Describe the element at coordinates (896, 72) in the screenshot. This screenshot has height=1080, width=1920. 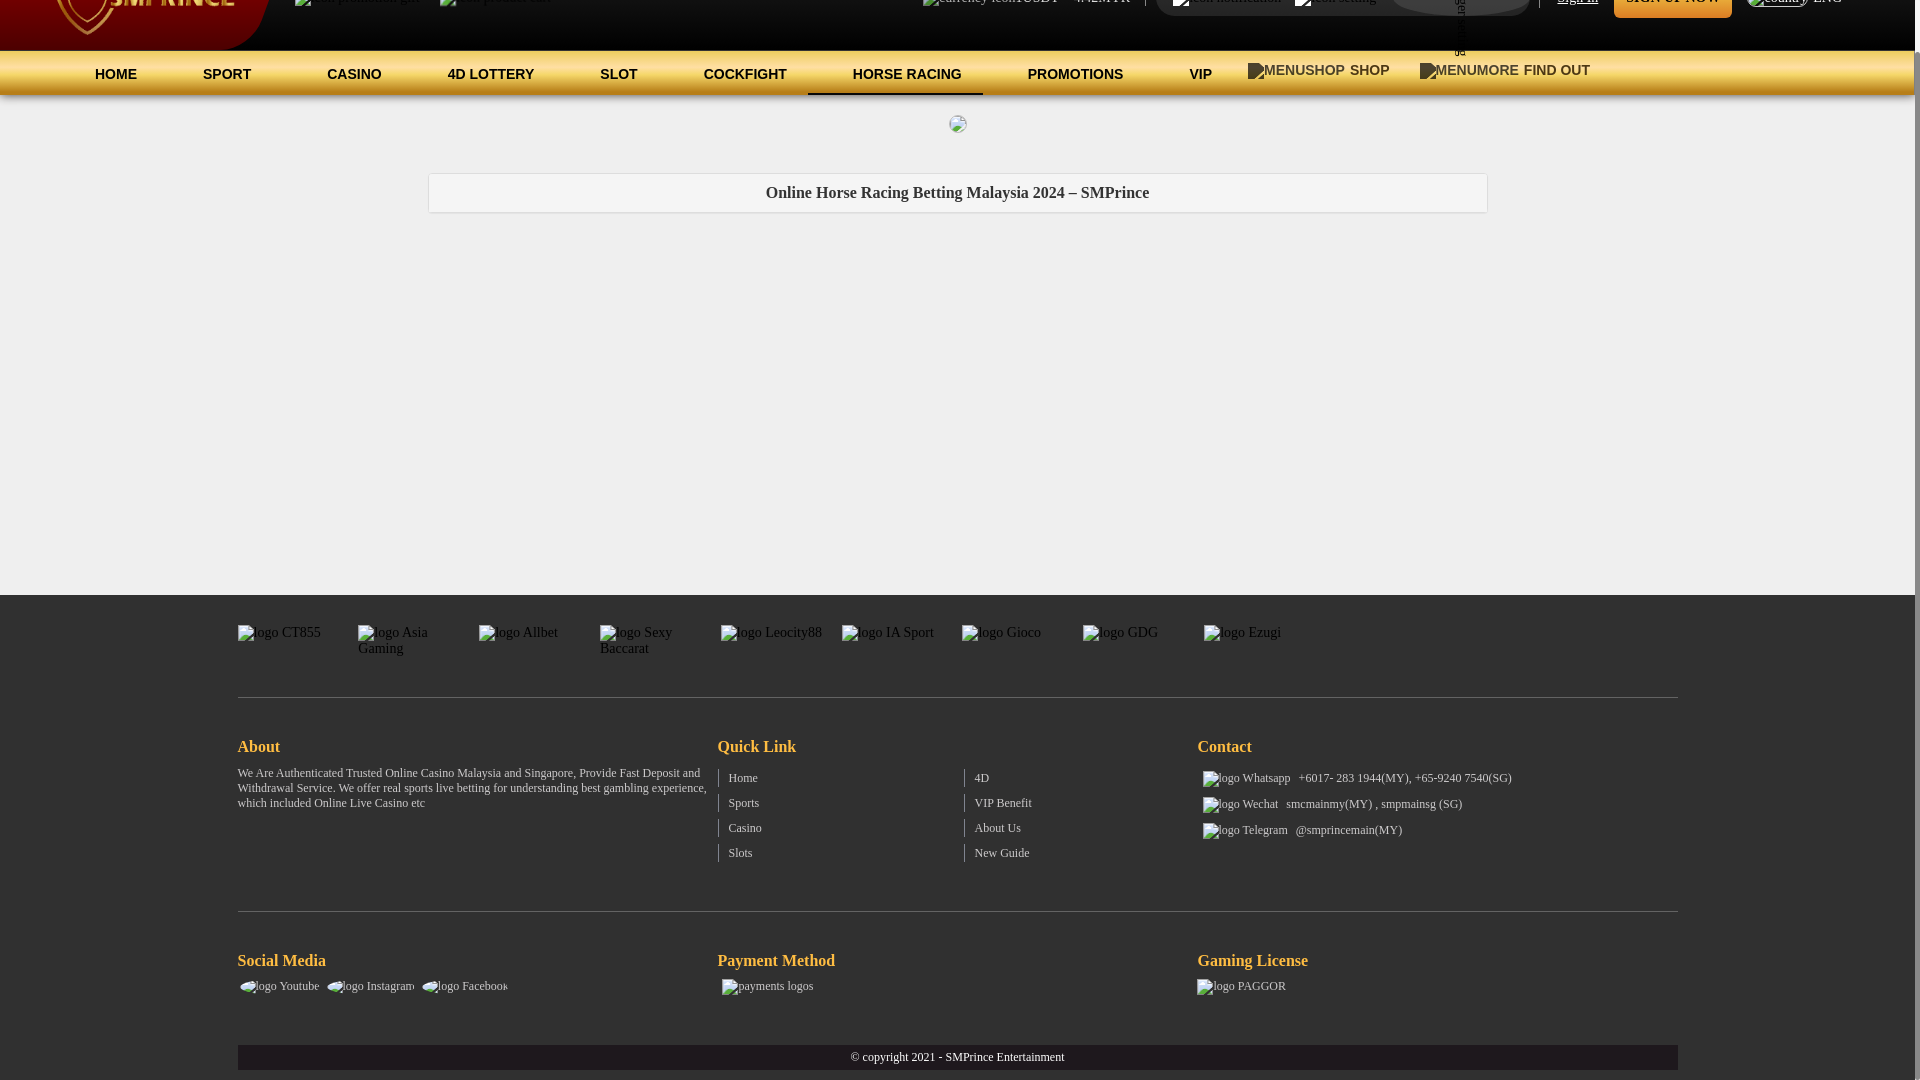
I see `HORSE RACING` at that location.